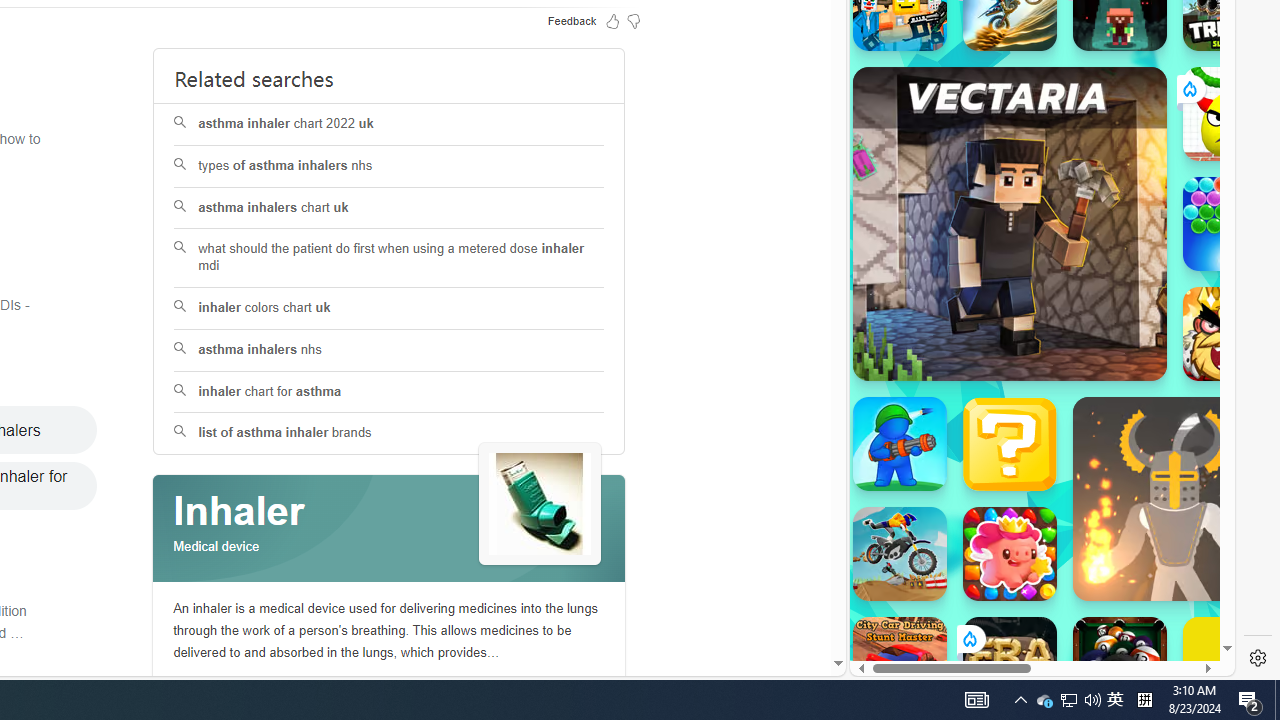 Image resolution: width=1280 pixels, height=720 pixels. I want to click on Draw To Smash: Logic Puzzle, so click(1230, 114).